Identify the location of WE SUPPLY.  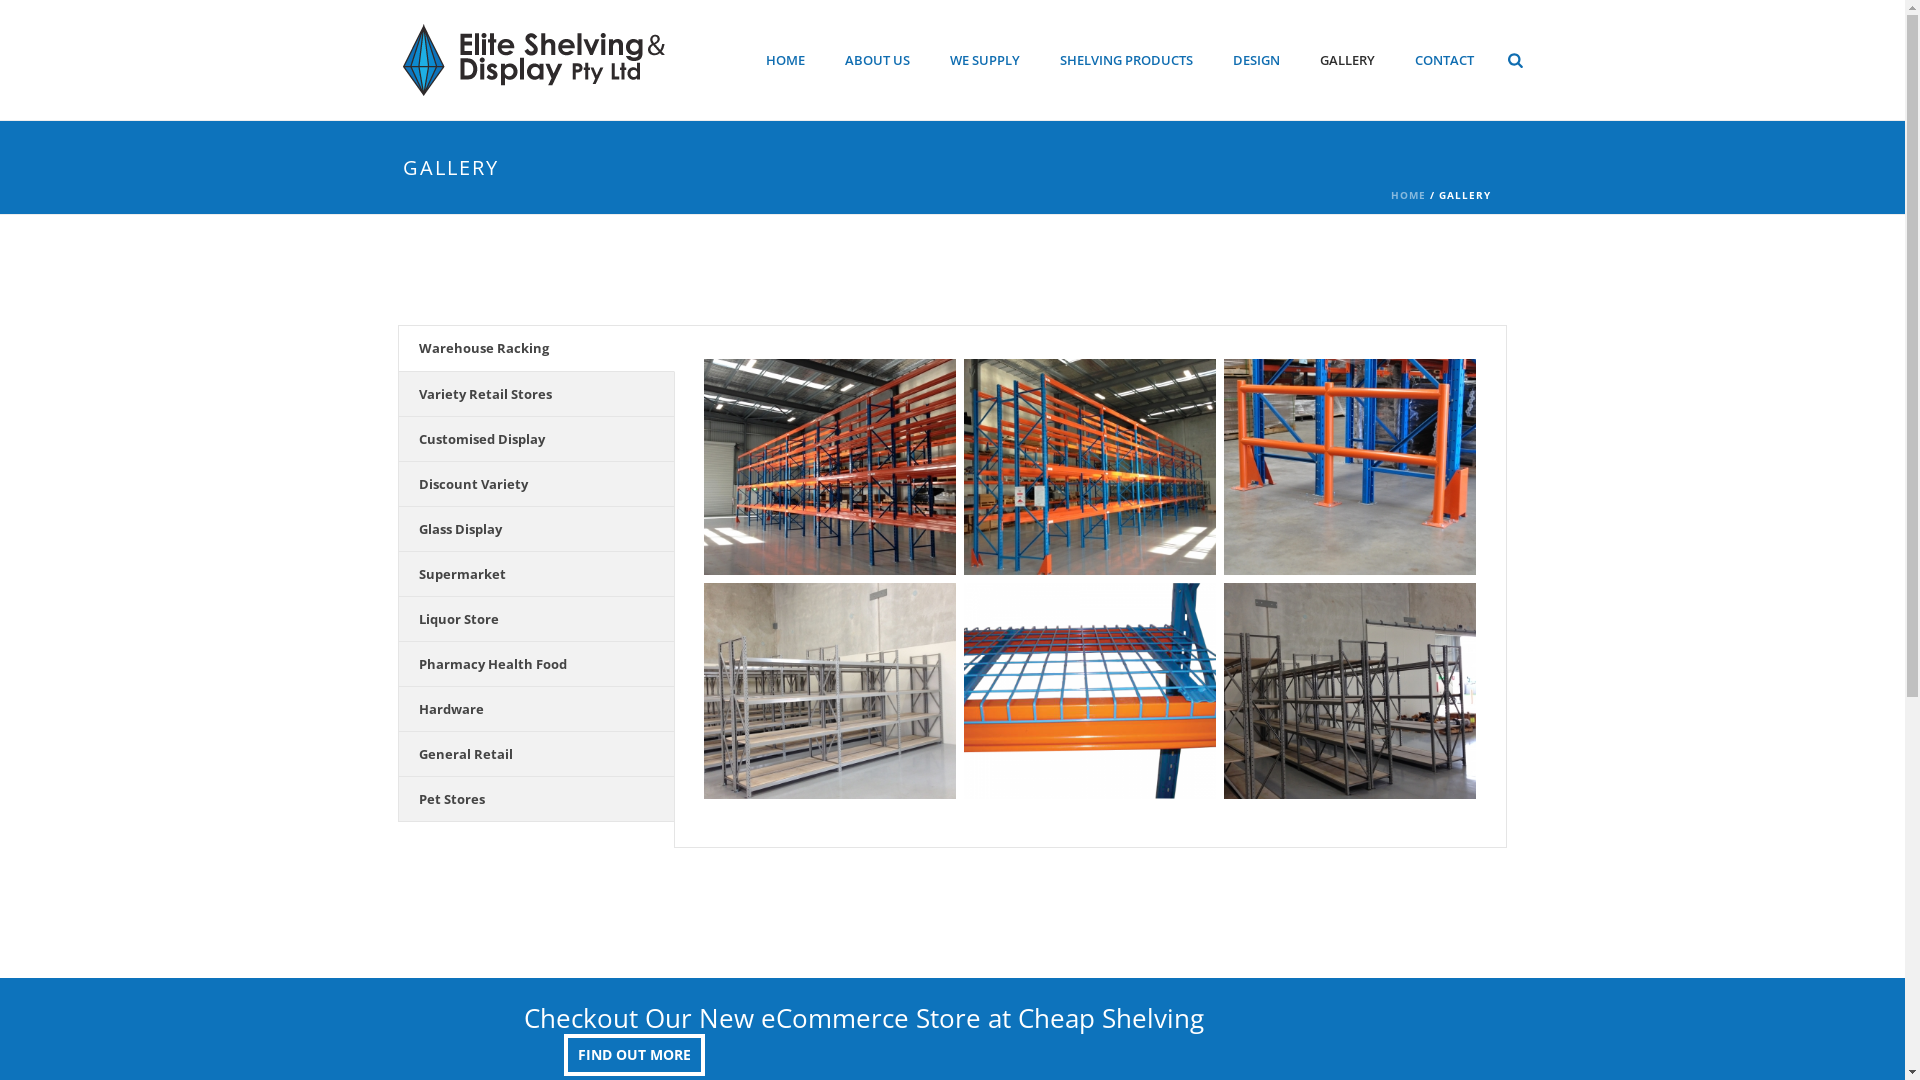
(985, 60).